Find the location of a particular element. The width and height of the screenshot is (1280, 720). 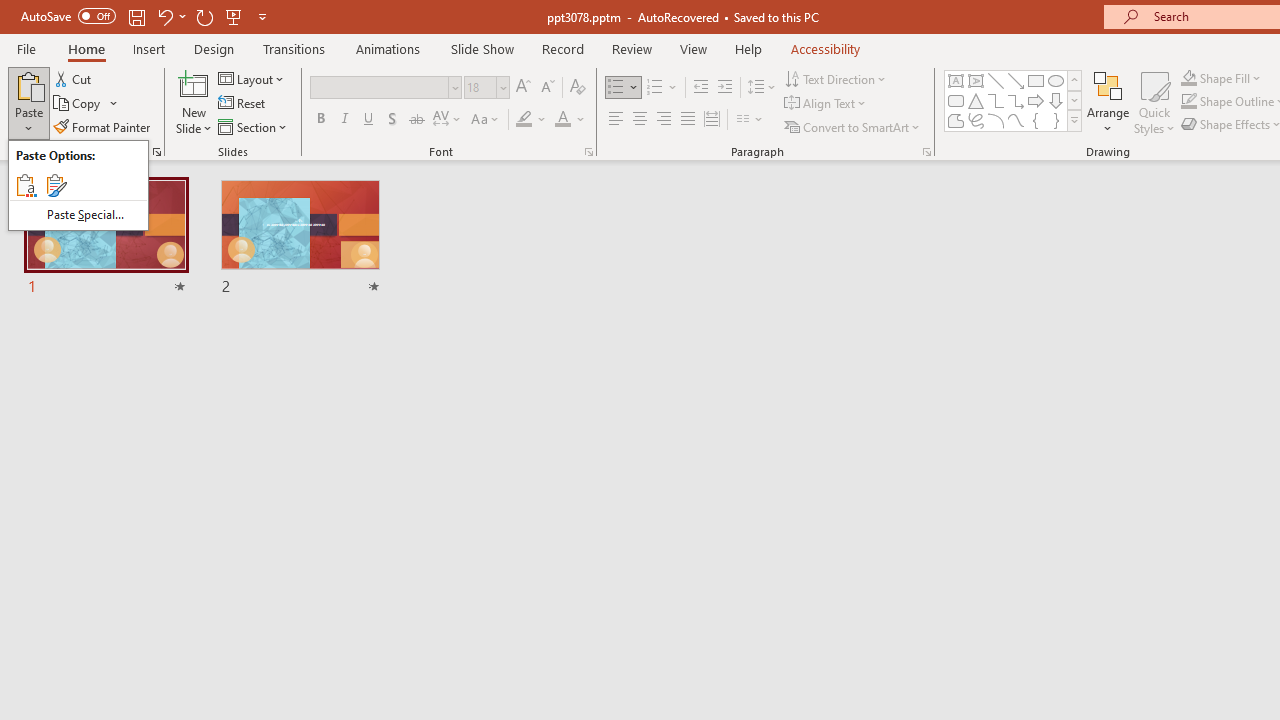

Class: NetUIImage is located at coordinates (1075, 120).